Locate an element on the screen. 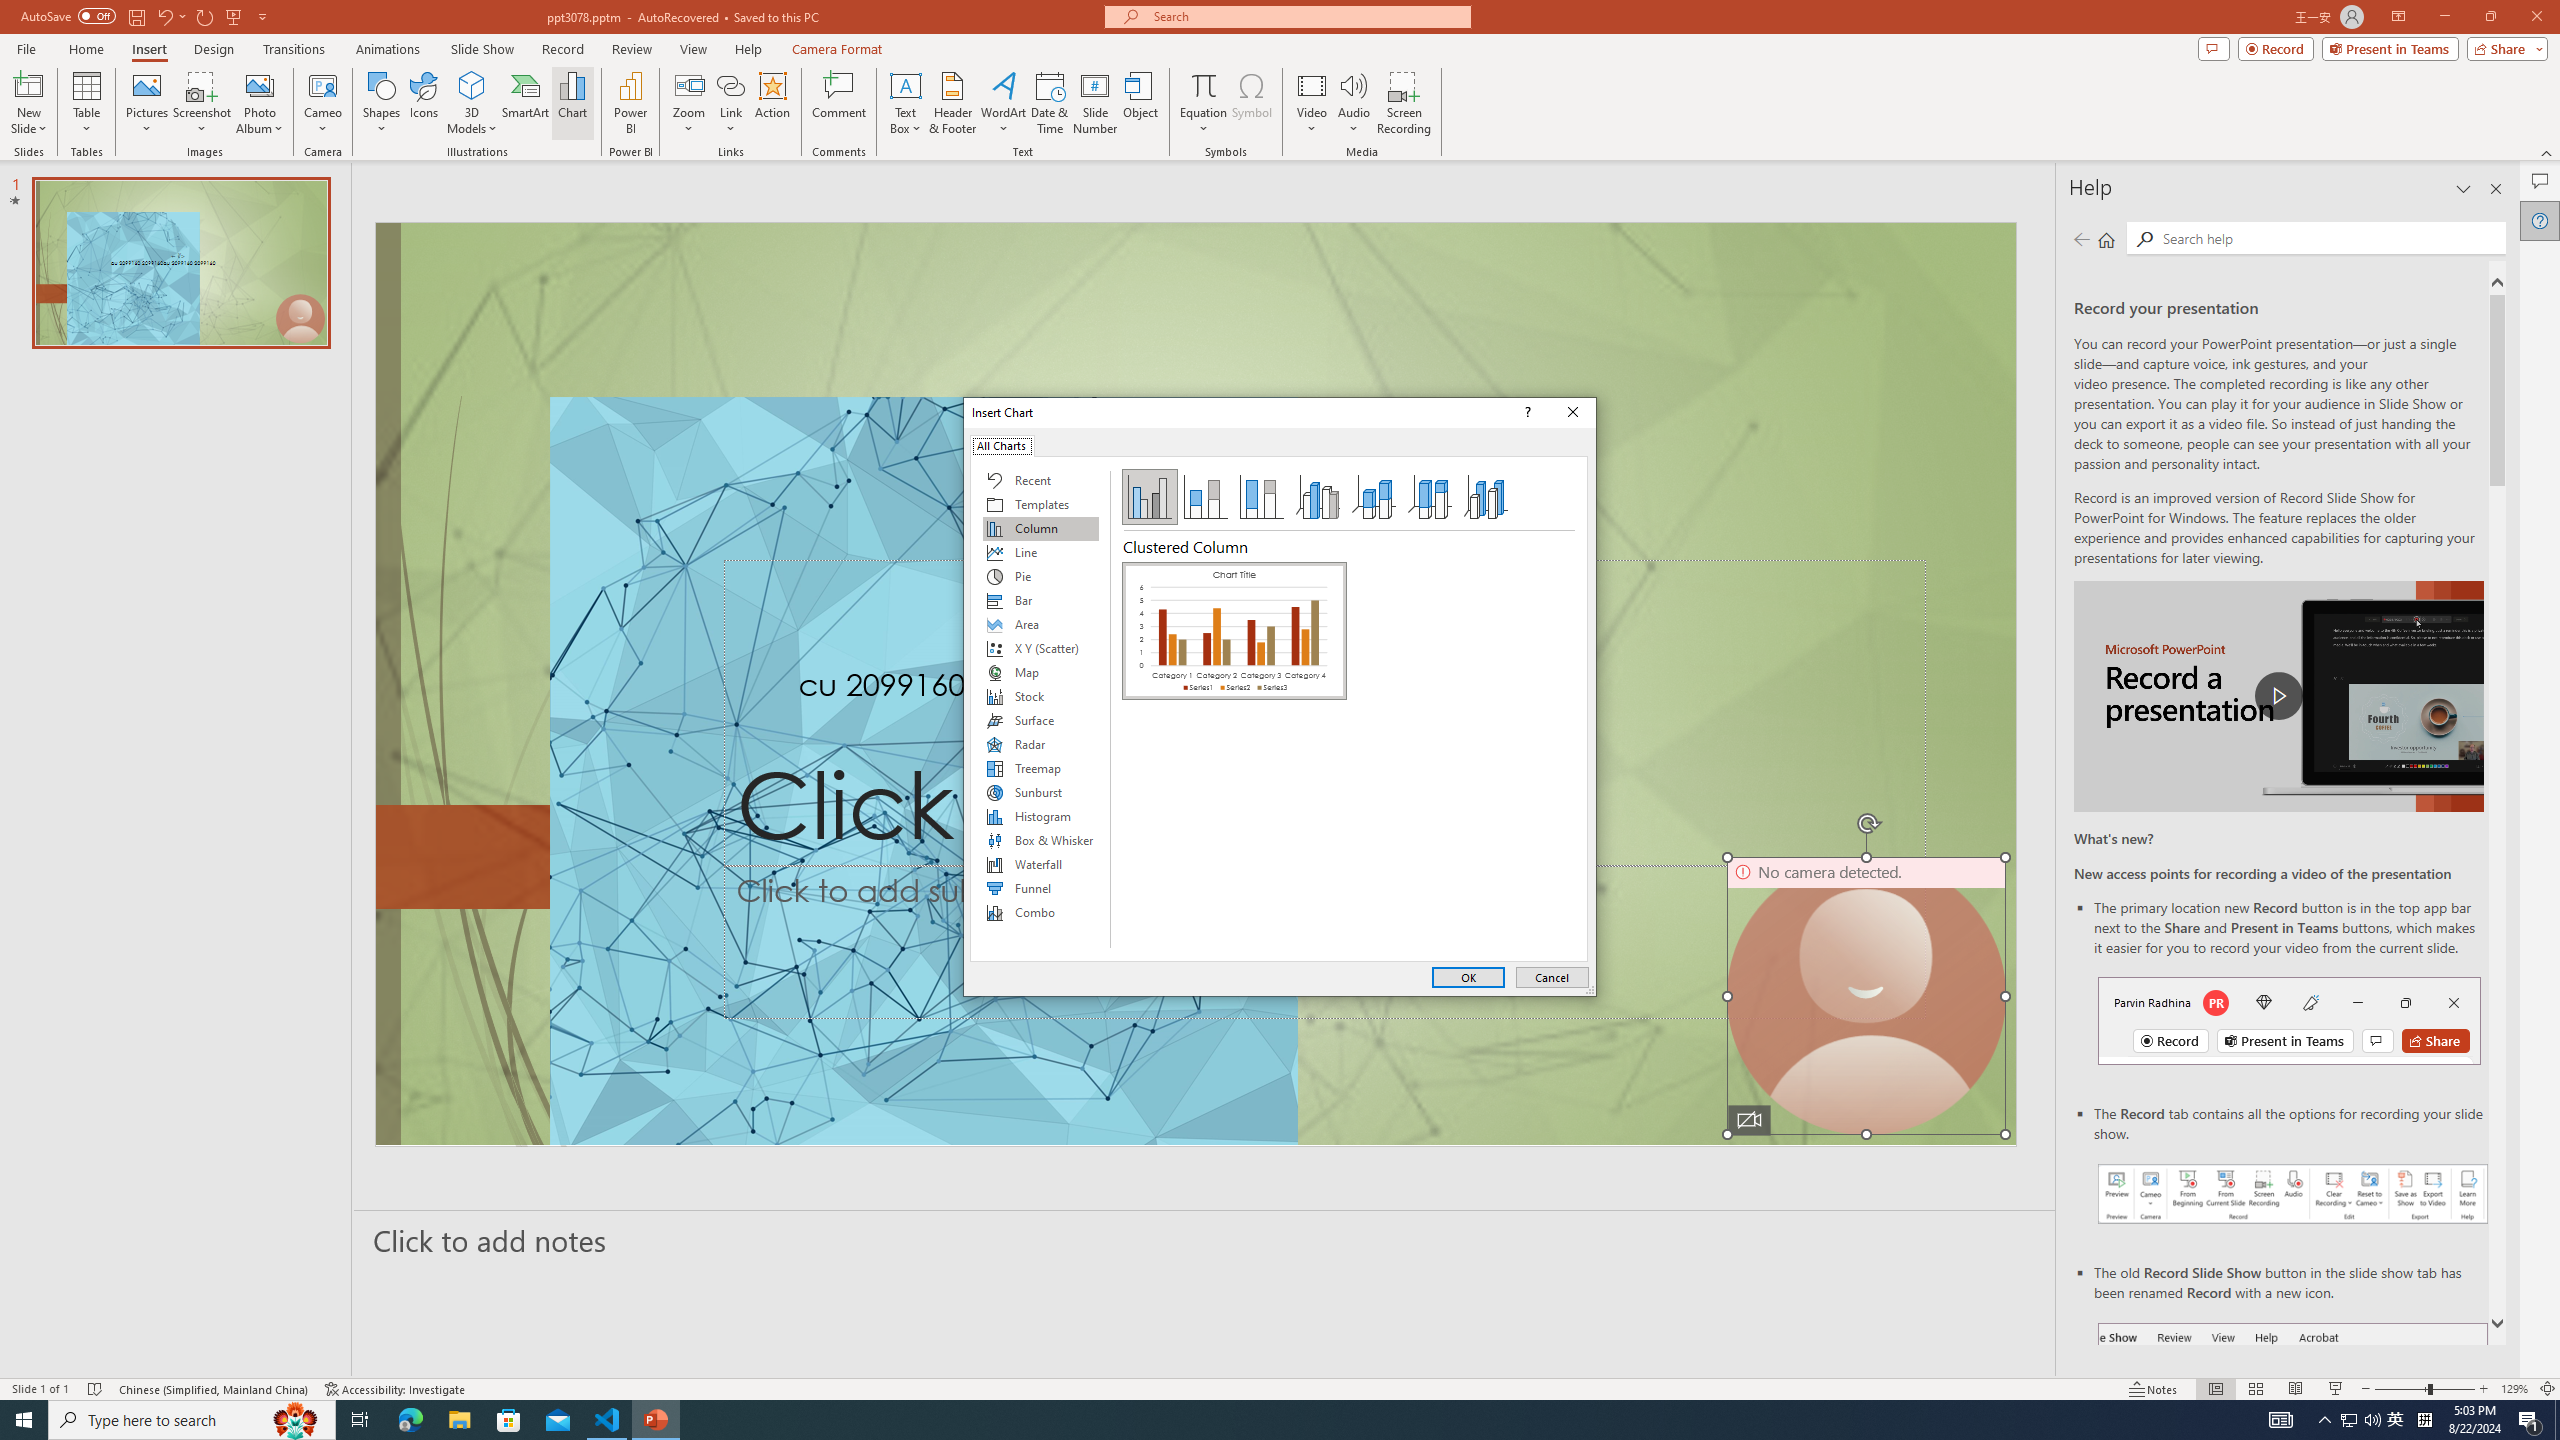  Record button in top bar is located at coordinates (2290, 1020).